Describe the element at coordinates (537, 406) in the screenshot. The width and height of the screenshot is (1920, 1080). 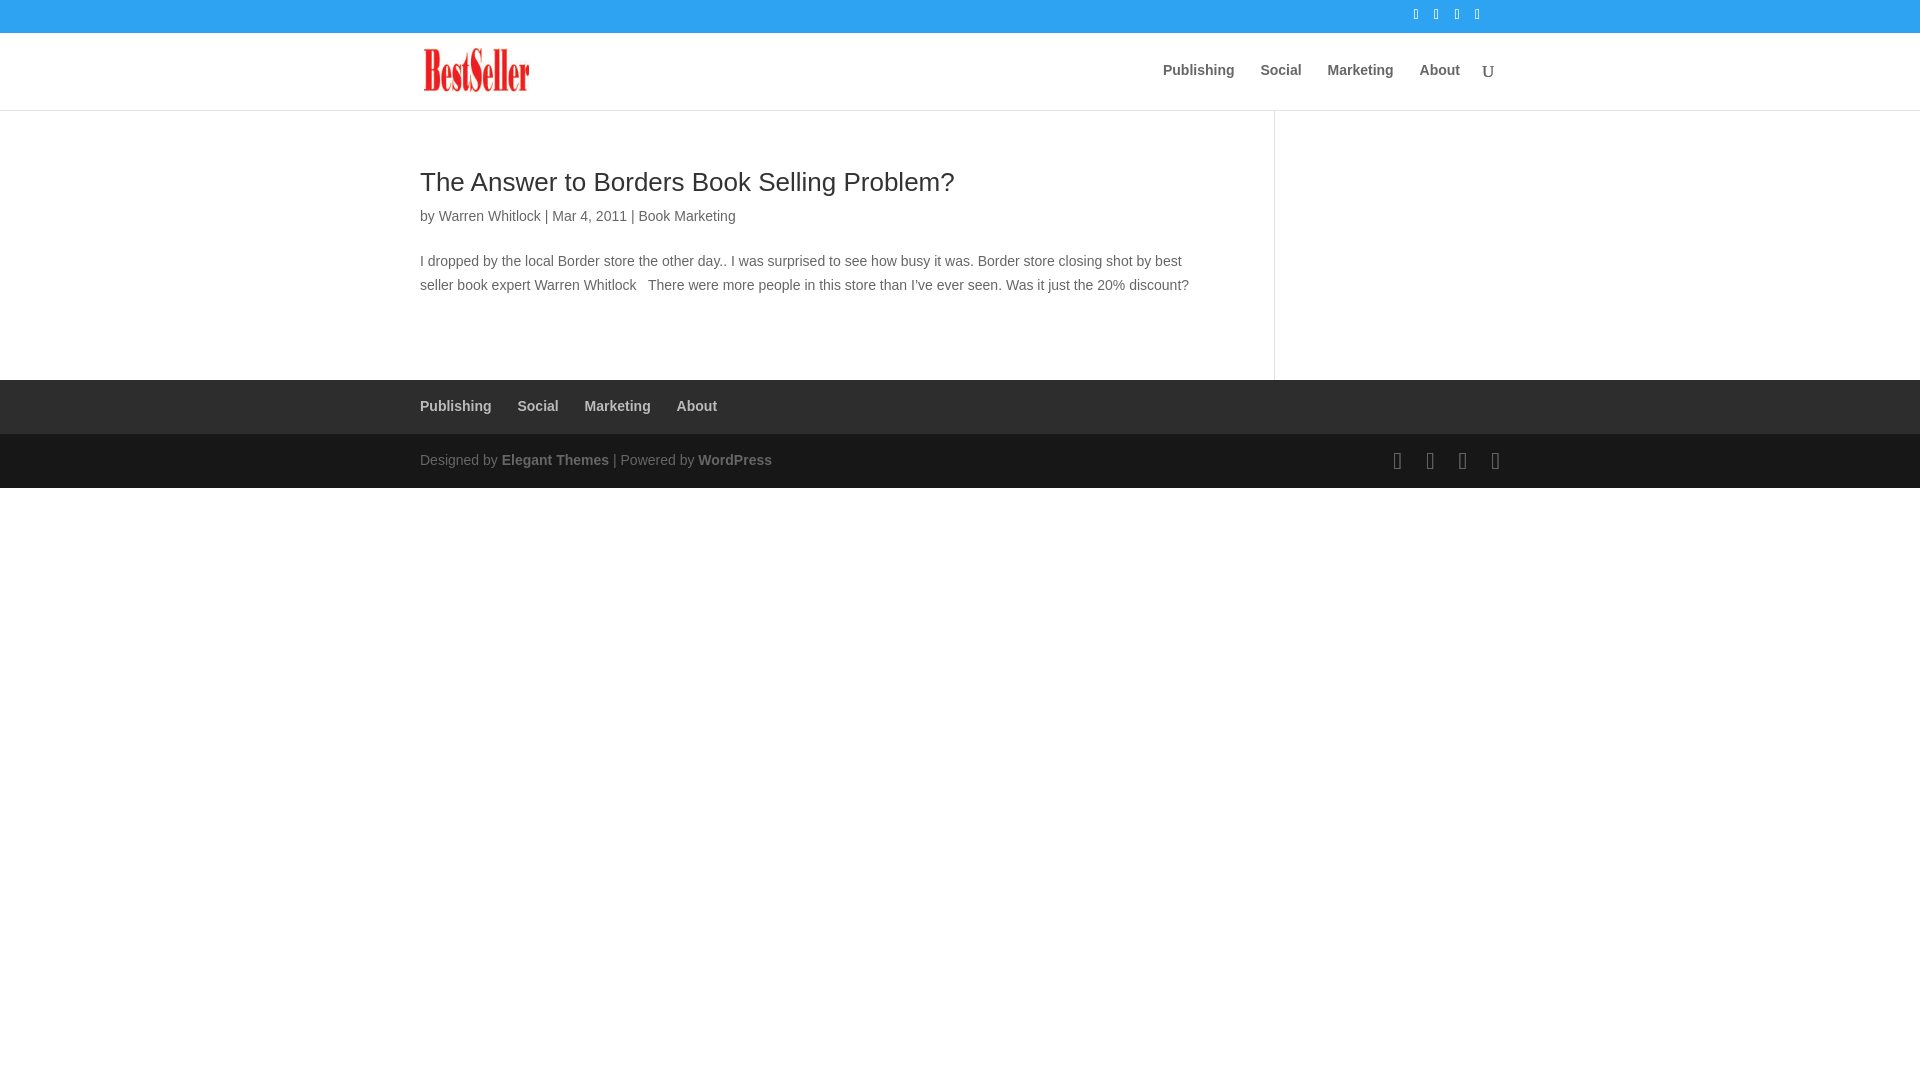
I see `Social` at that location.